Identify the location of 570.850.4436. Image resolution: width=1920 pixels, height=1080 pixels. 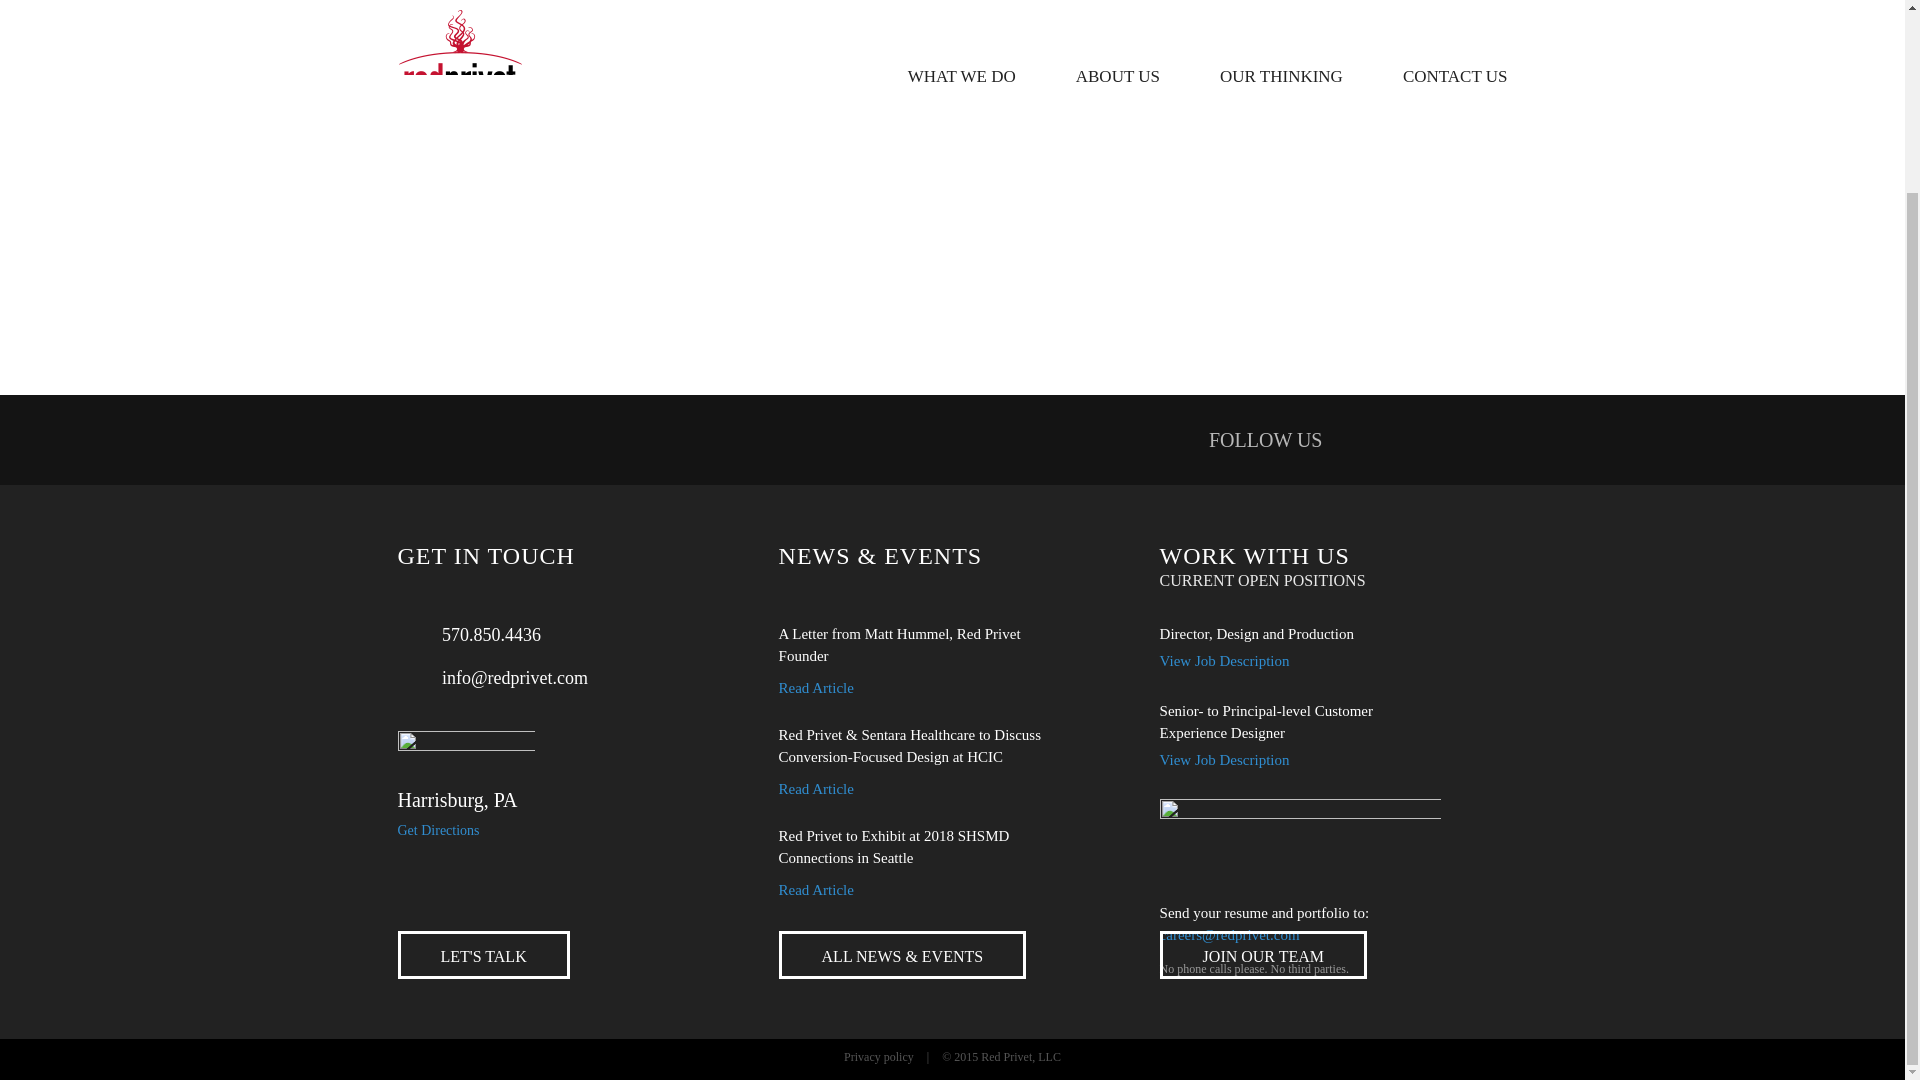
(469, 634).